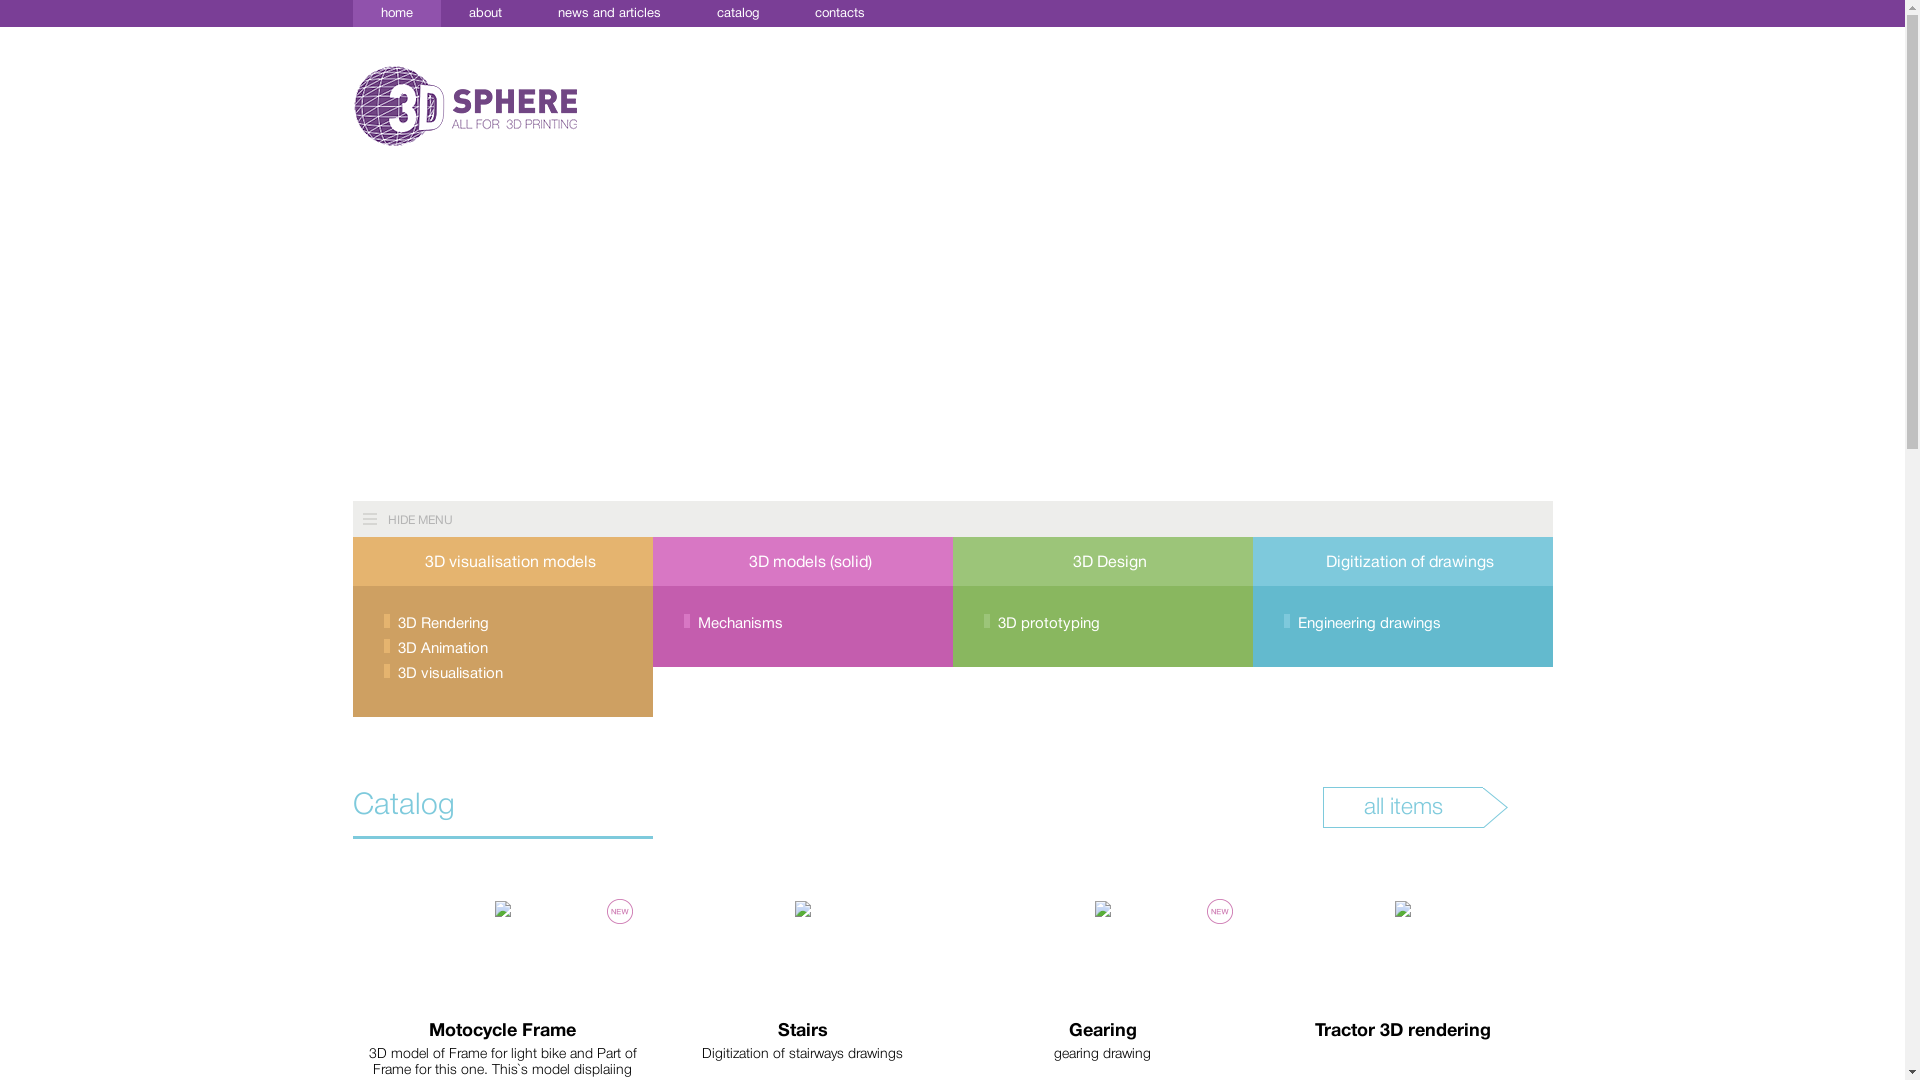 Image resolution: width=1920 pixels, height=1080 pixels. What do you see at coordinates (508, 648) in the screenshot?
I see `3D Animation` at bounding box center [508, 648].